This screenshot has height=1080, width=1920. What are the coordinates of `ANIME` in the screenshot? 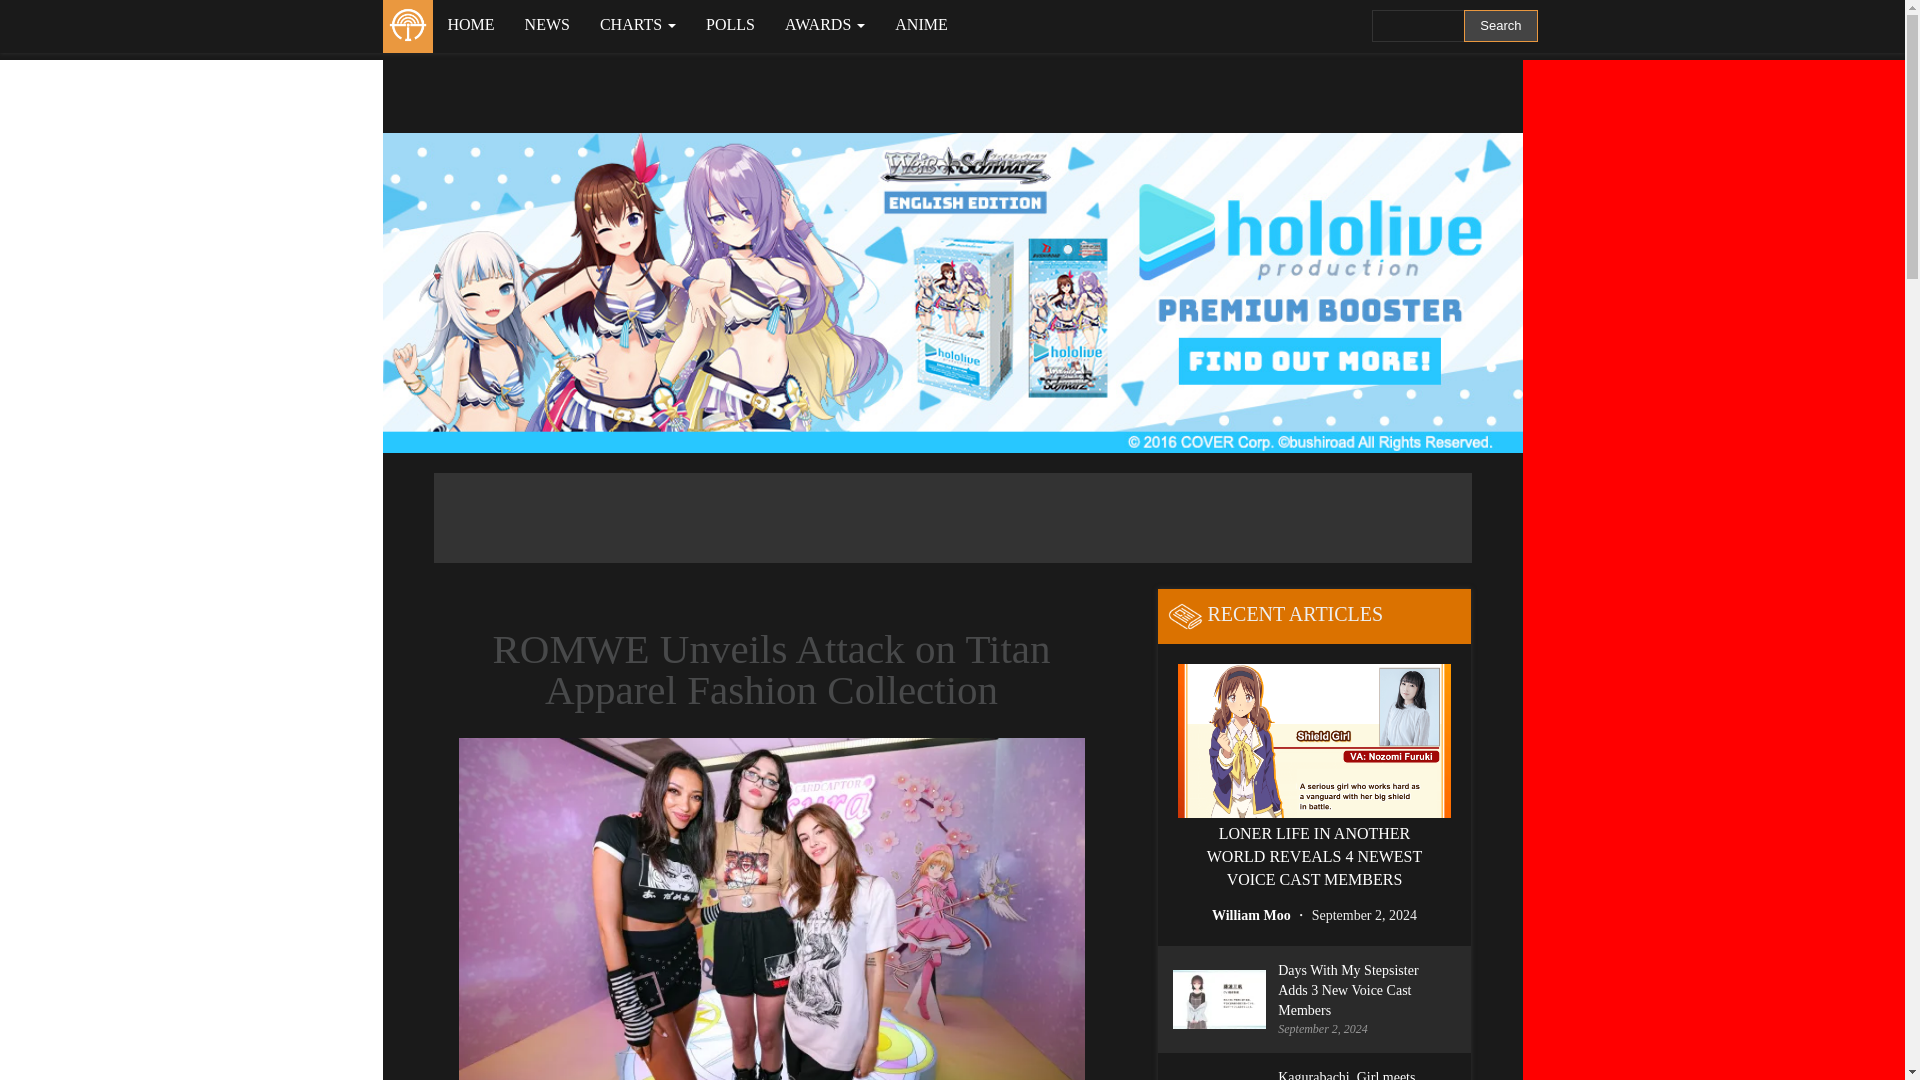 It's located at (920, 24).